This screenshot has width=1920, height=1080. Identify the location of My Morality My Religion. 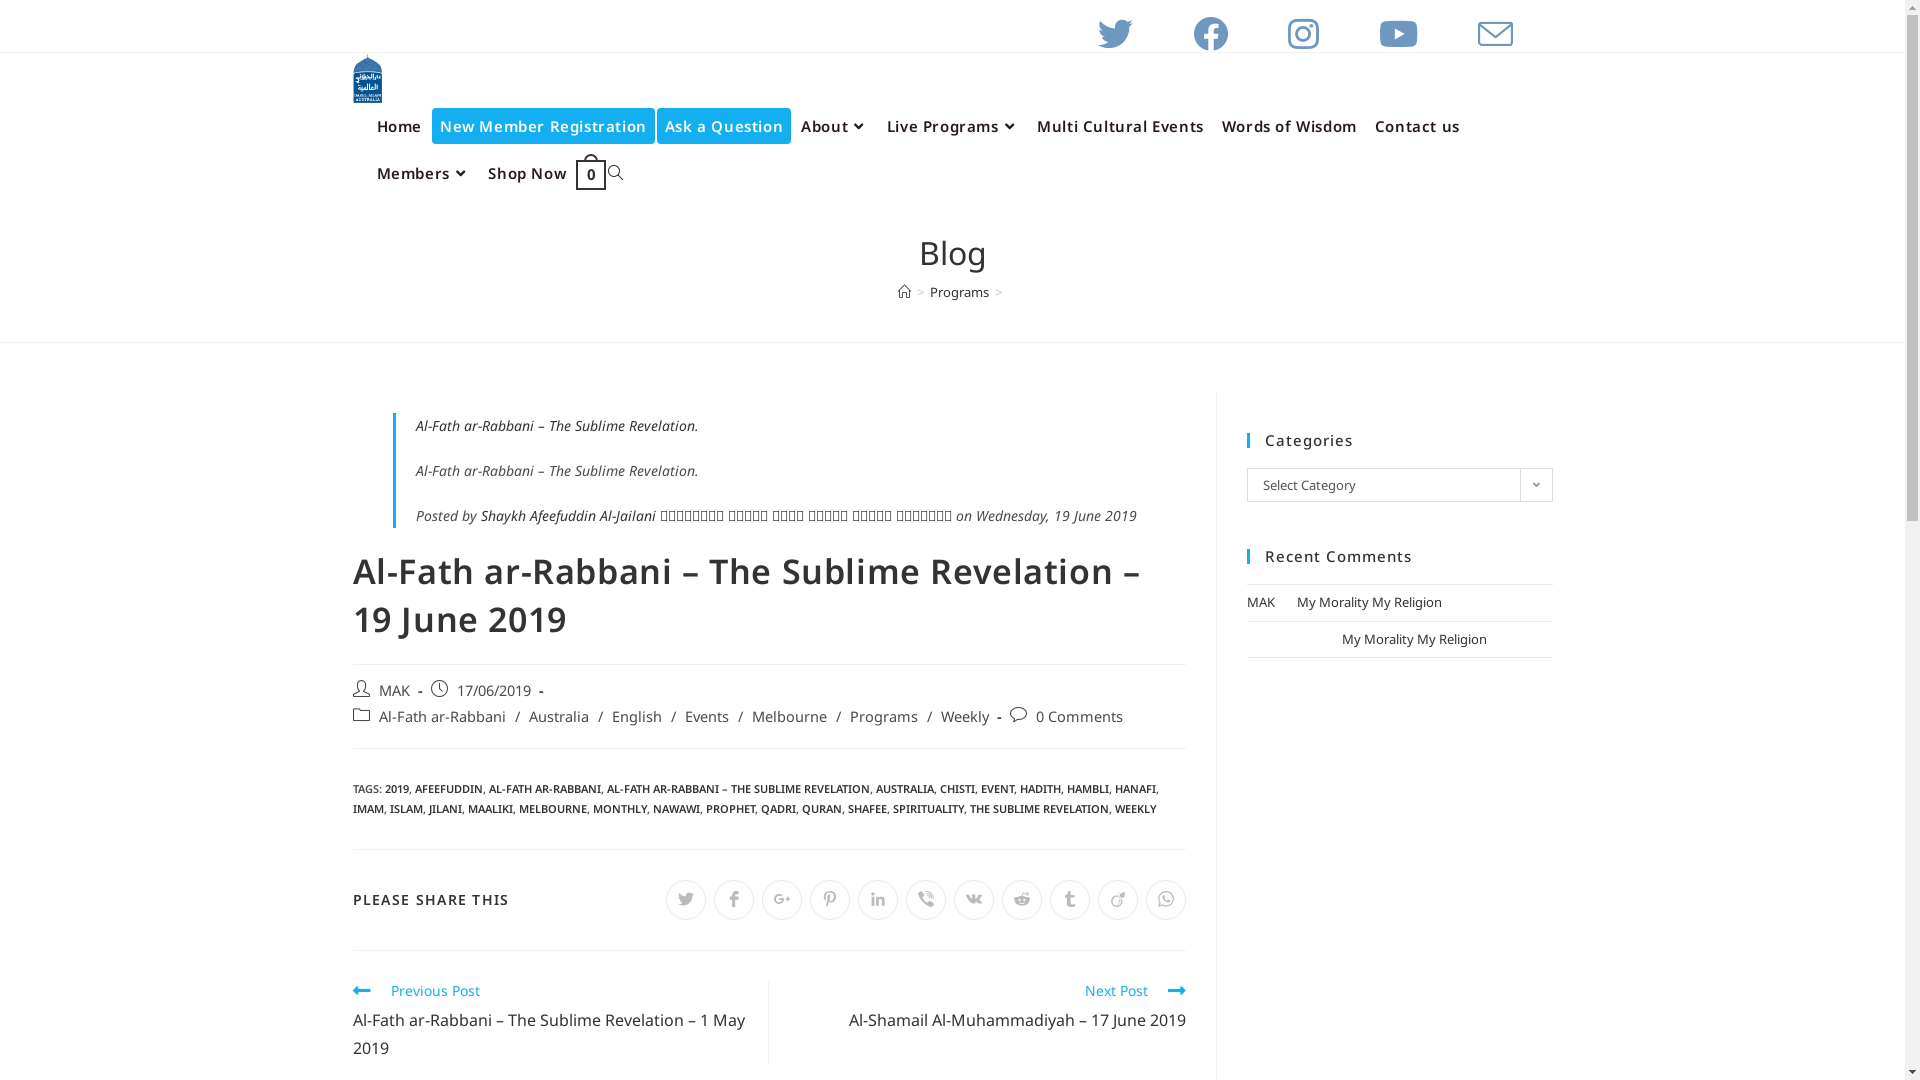
(1414, 639).